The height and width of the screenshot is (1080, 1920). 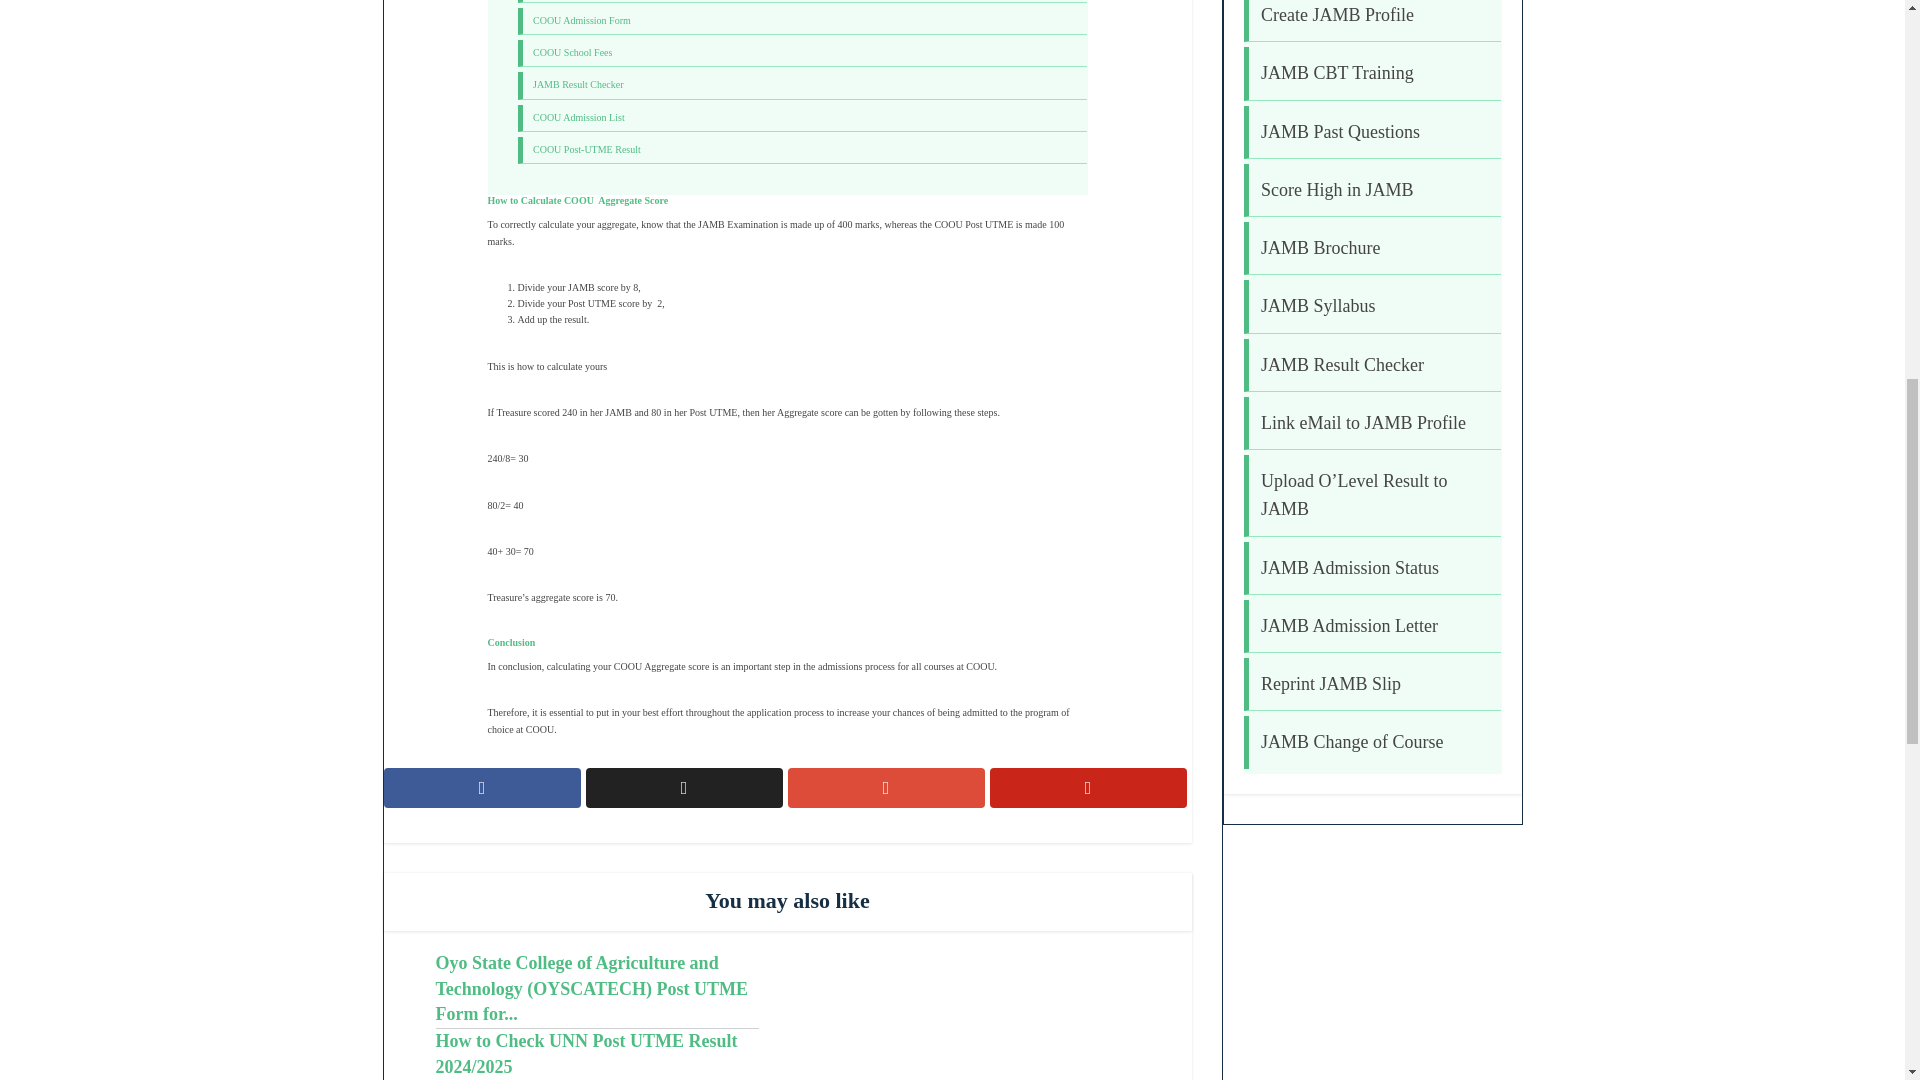 What do you see at coordinates (578, 84) in the screenshot?
I see `JAMB Result Checker` at bounding box center [578, 84].